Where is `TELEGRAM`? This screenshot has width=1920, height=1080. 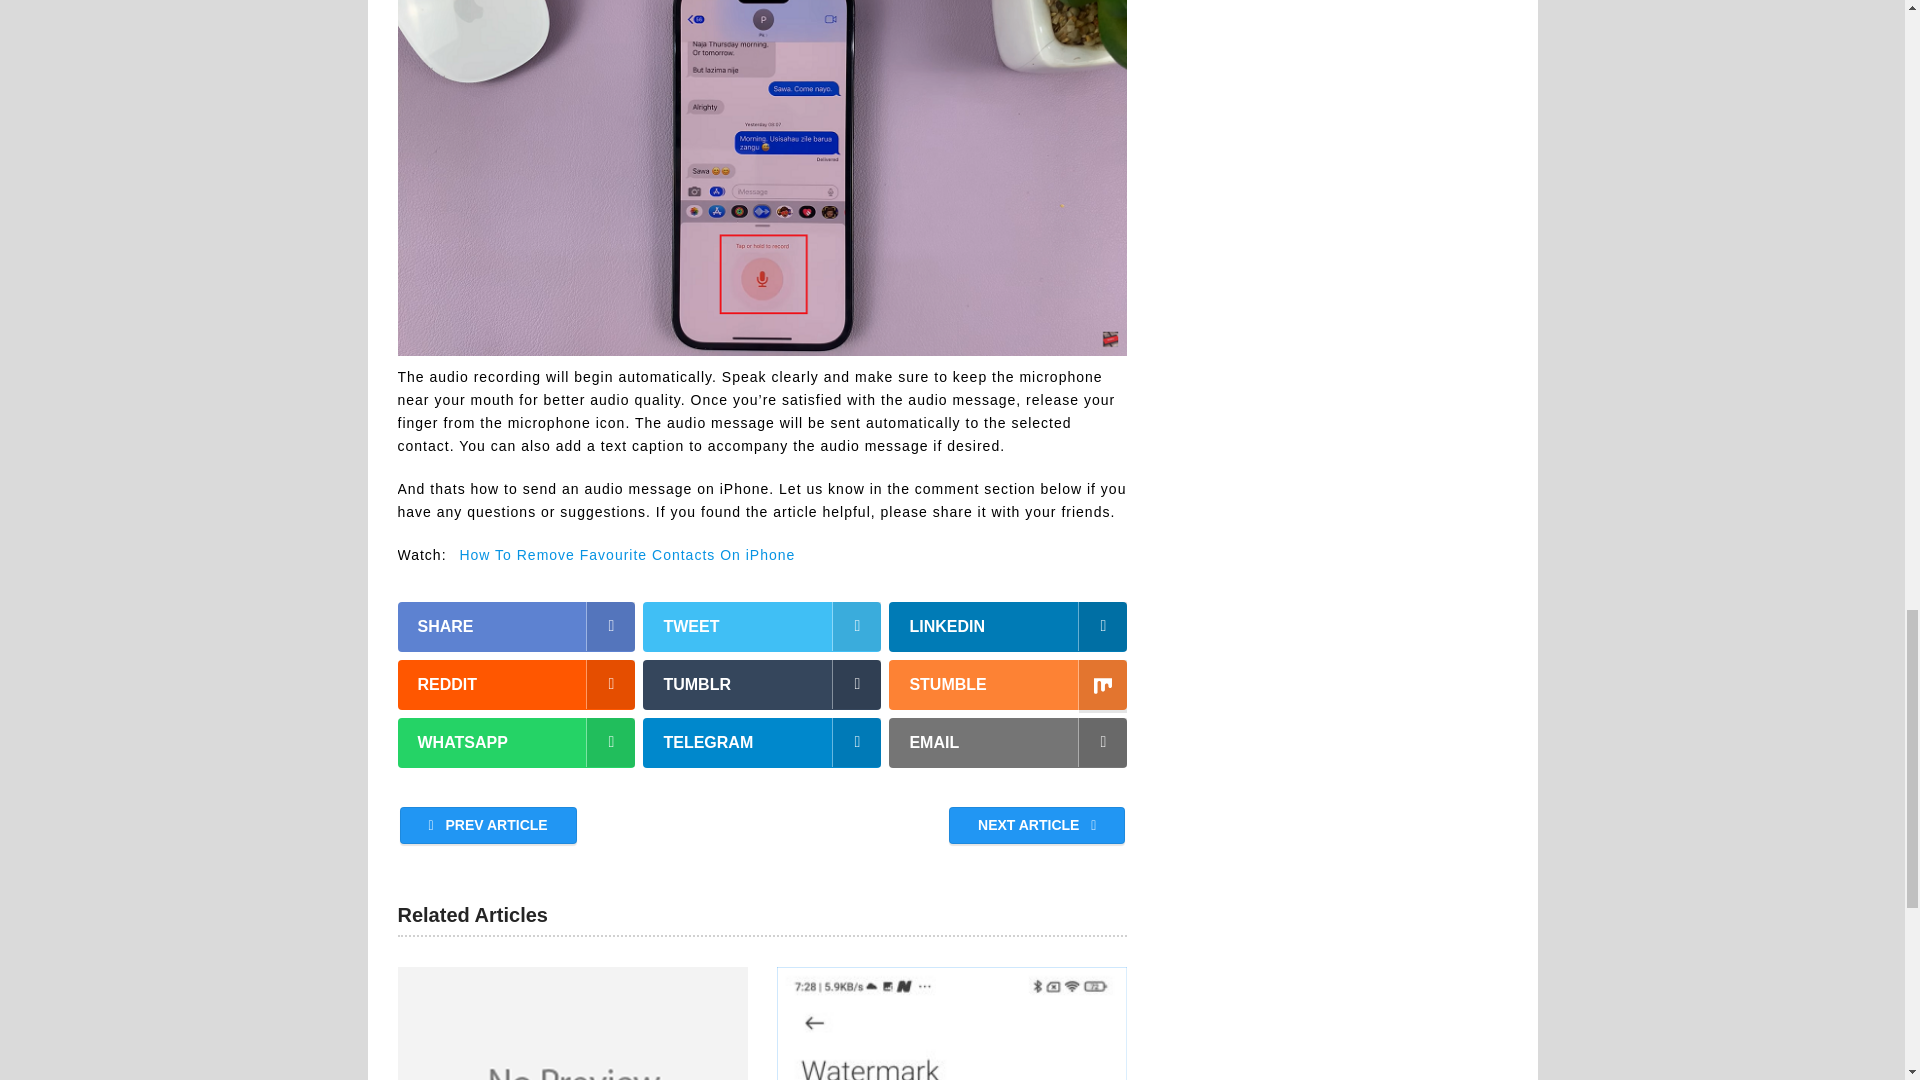
TELEGRAM is located at coordinates (762, 742).